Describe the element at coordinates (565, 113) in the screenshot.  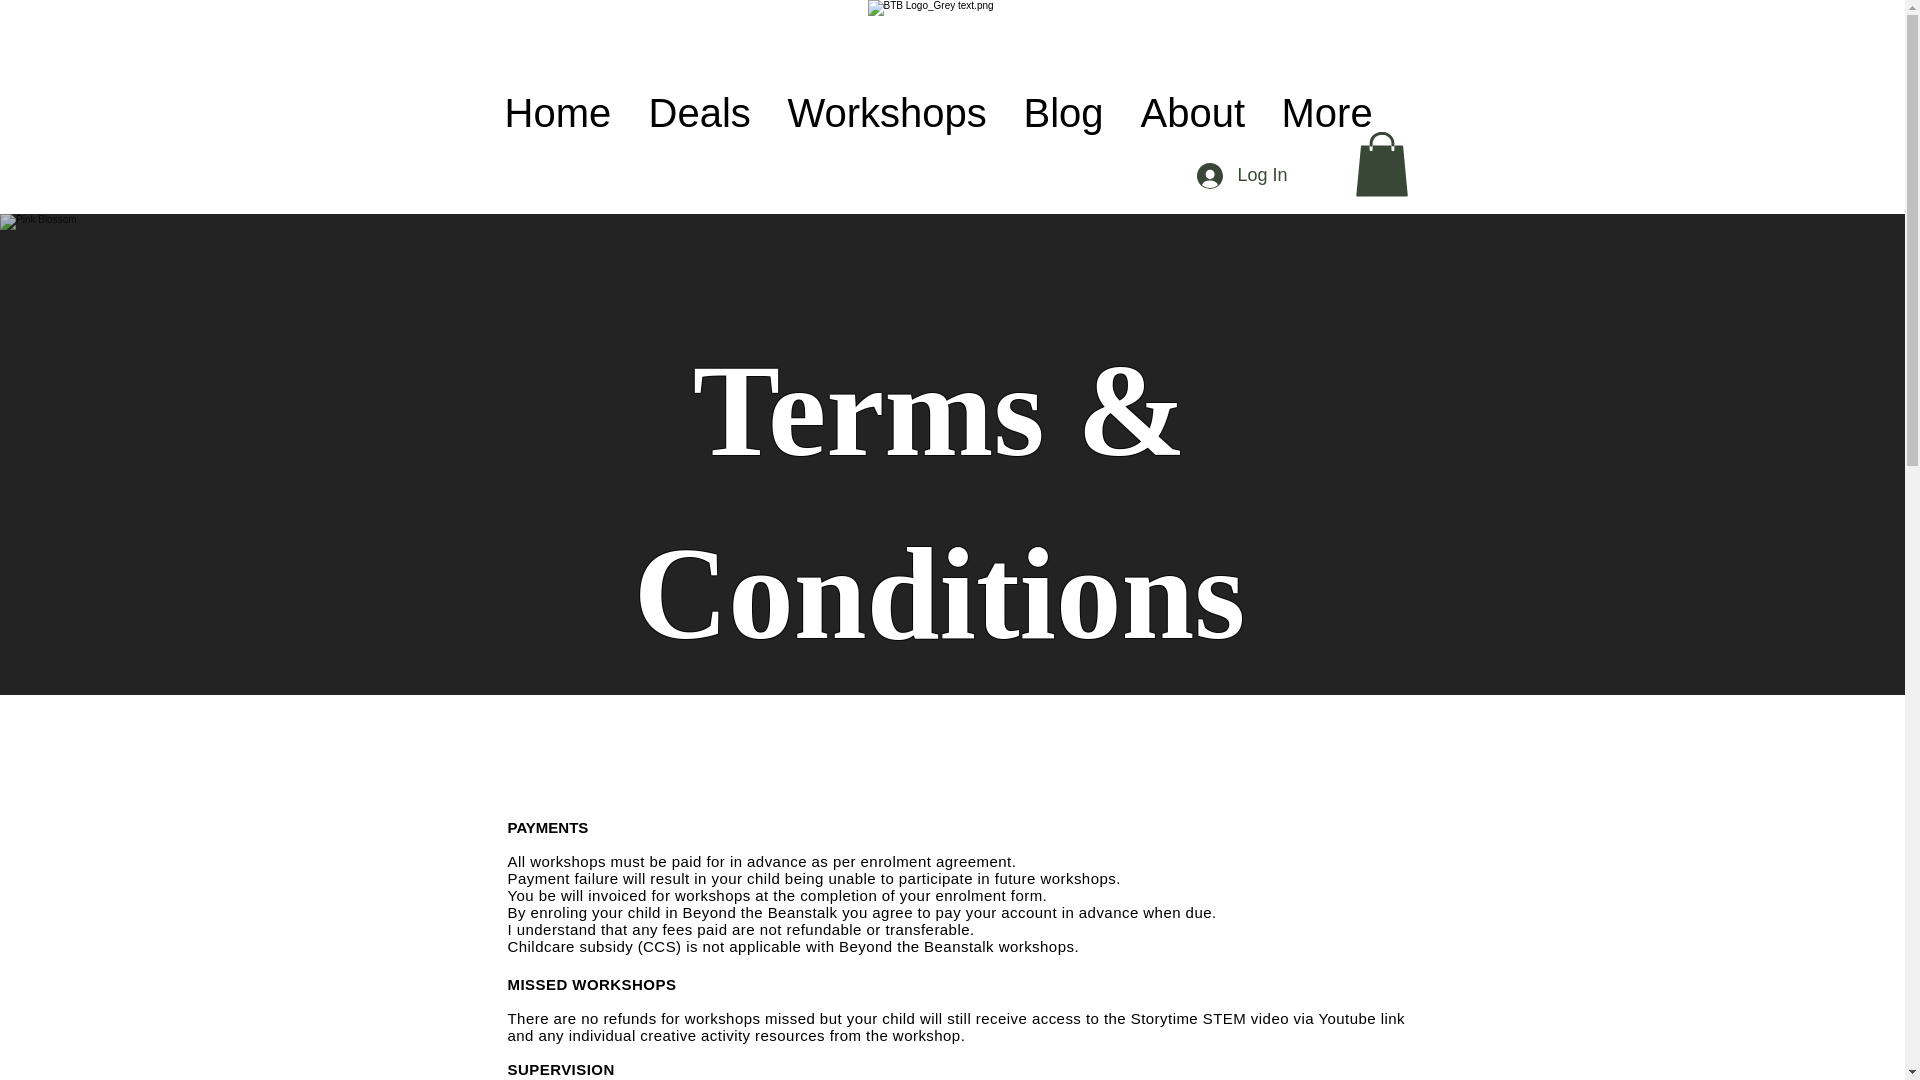
I see `Home` at that location.